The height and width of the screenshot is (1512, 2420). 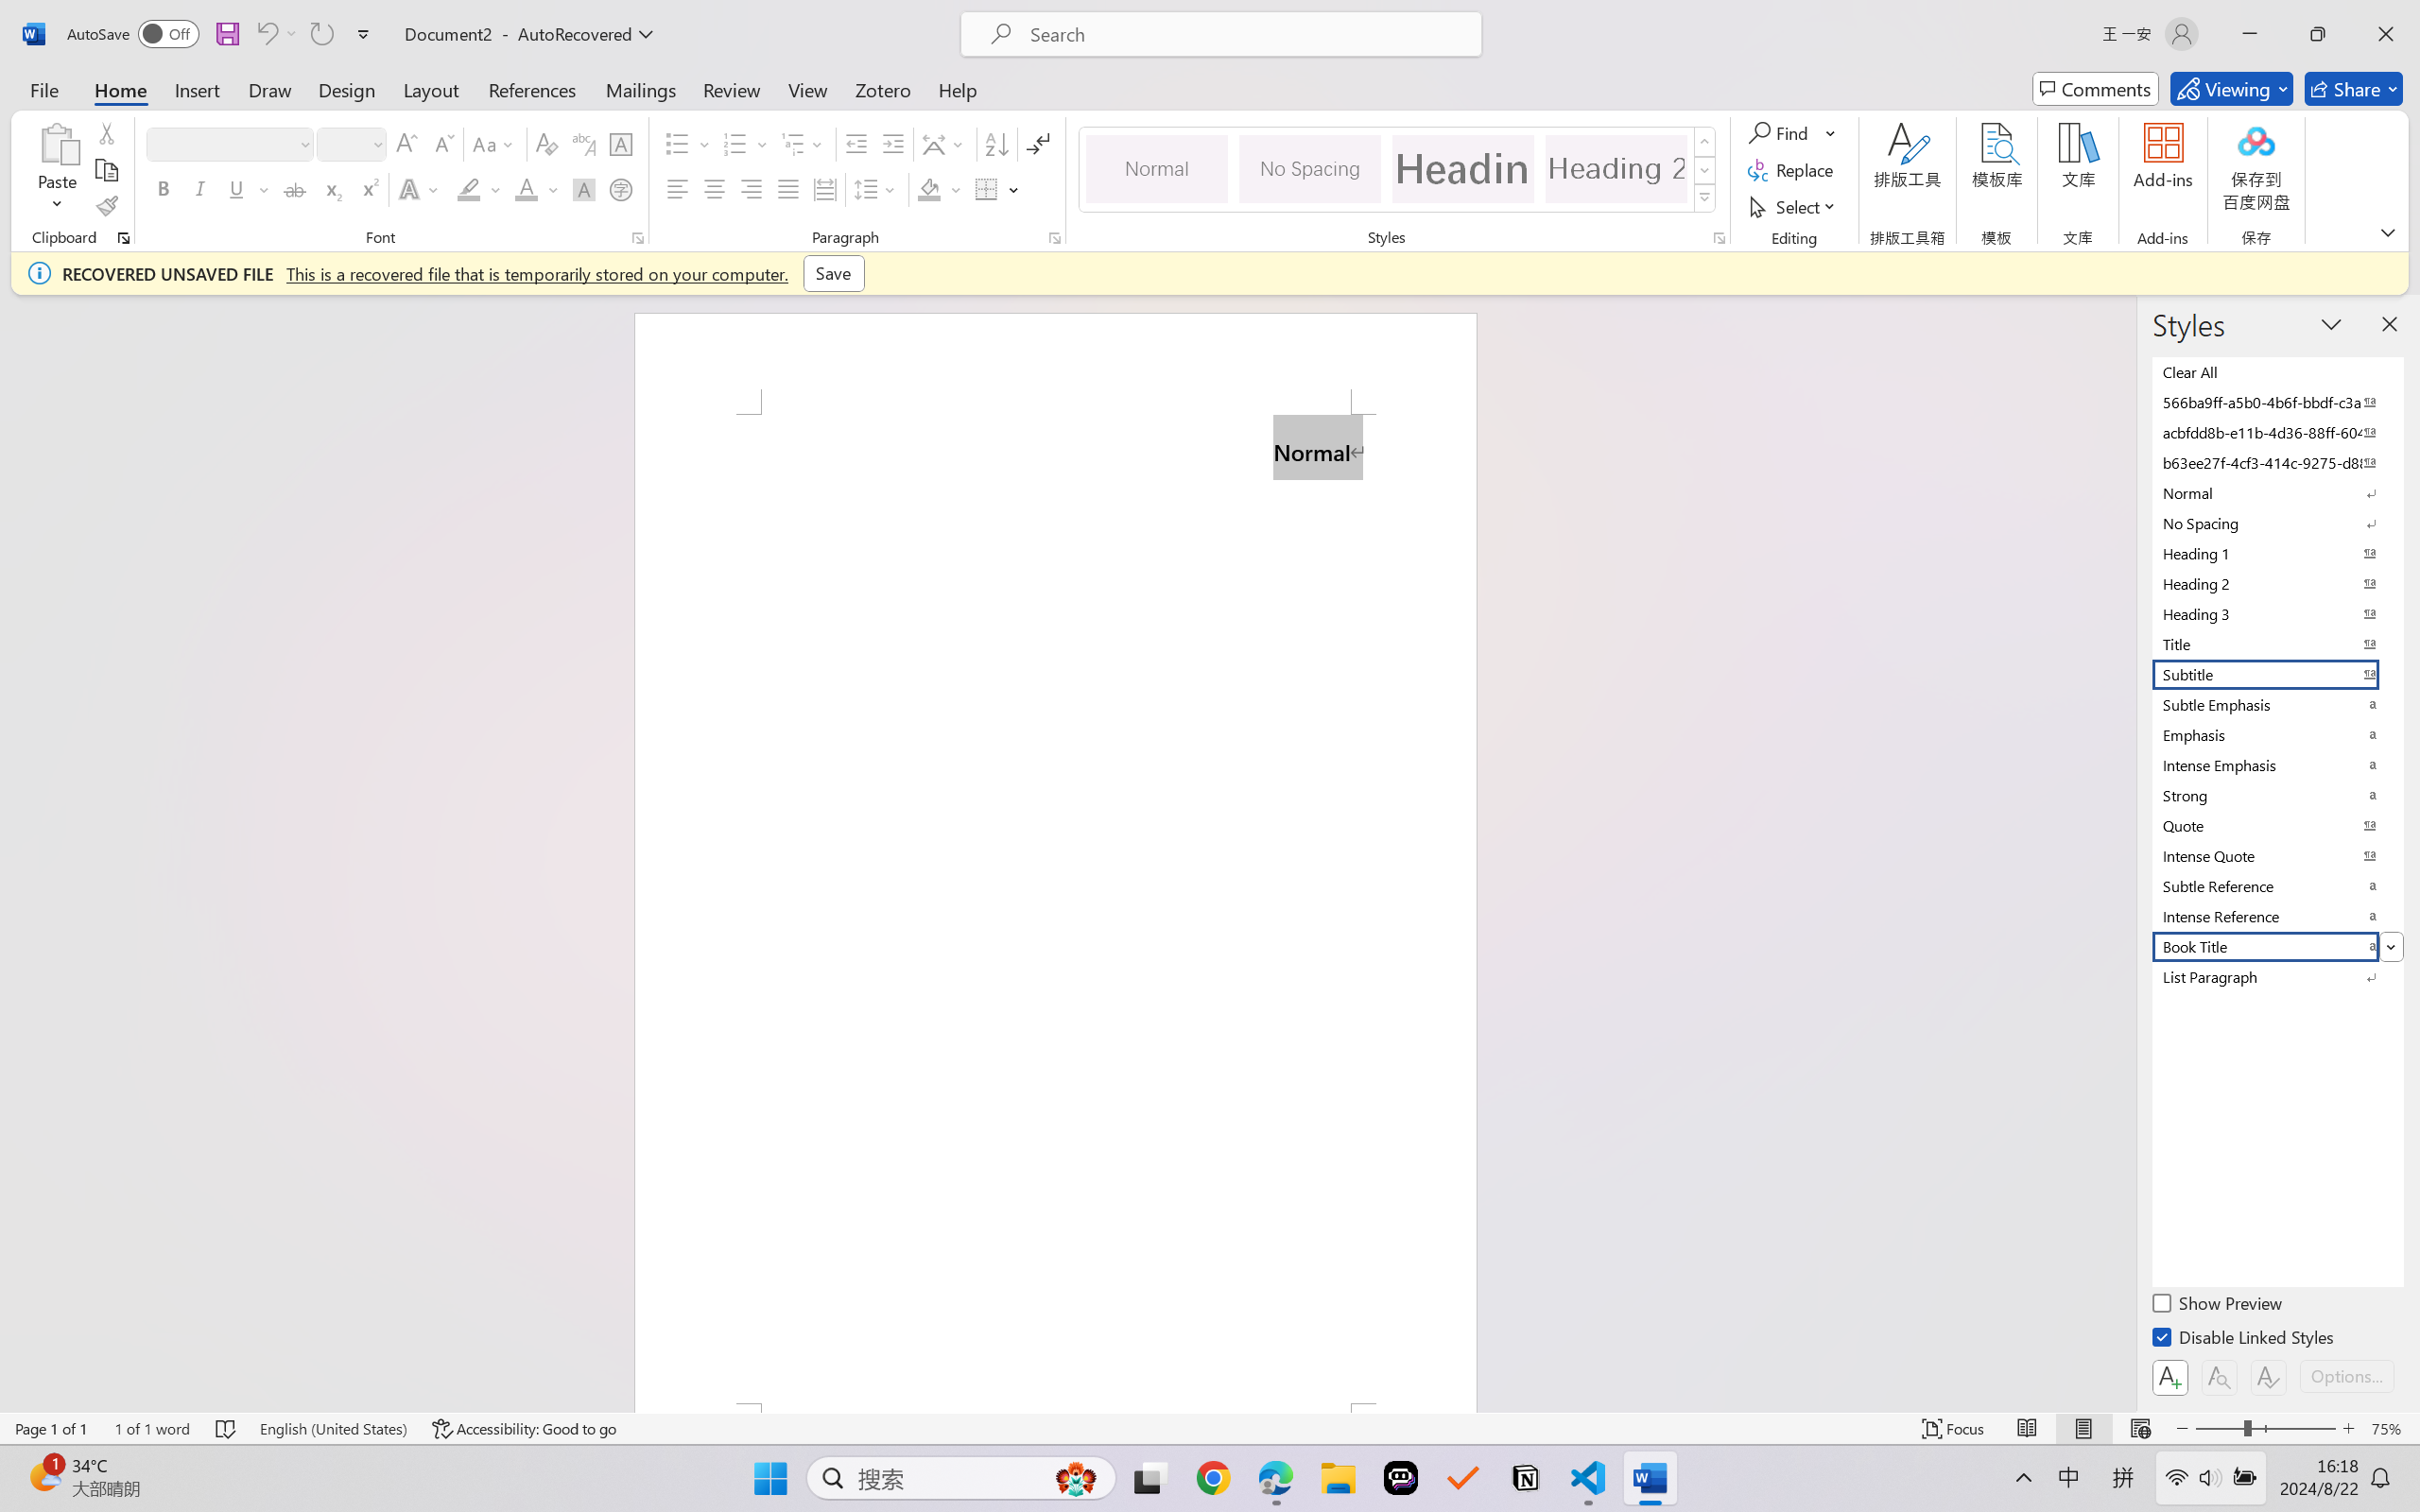 What do you see at coordinates (1705, 198) in the screenshot?
I see `Styles` at bounding box center [1705, 198].